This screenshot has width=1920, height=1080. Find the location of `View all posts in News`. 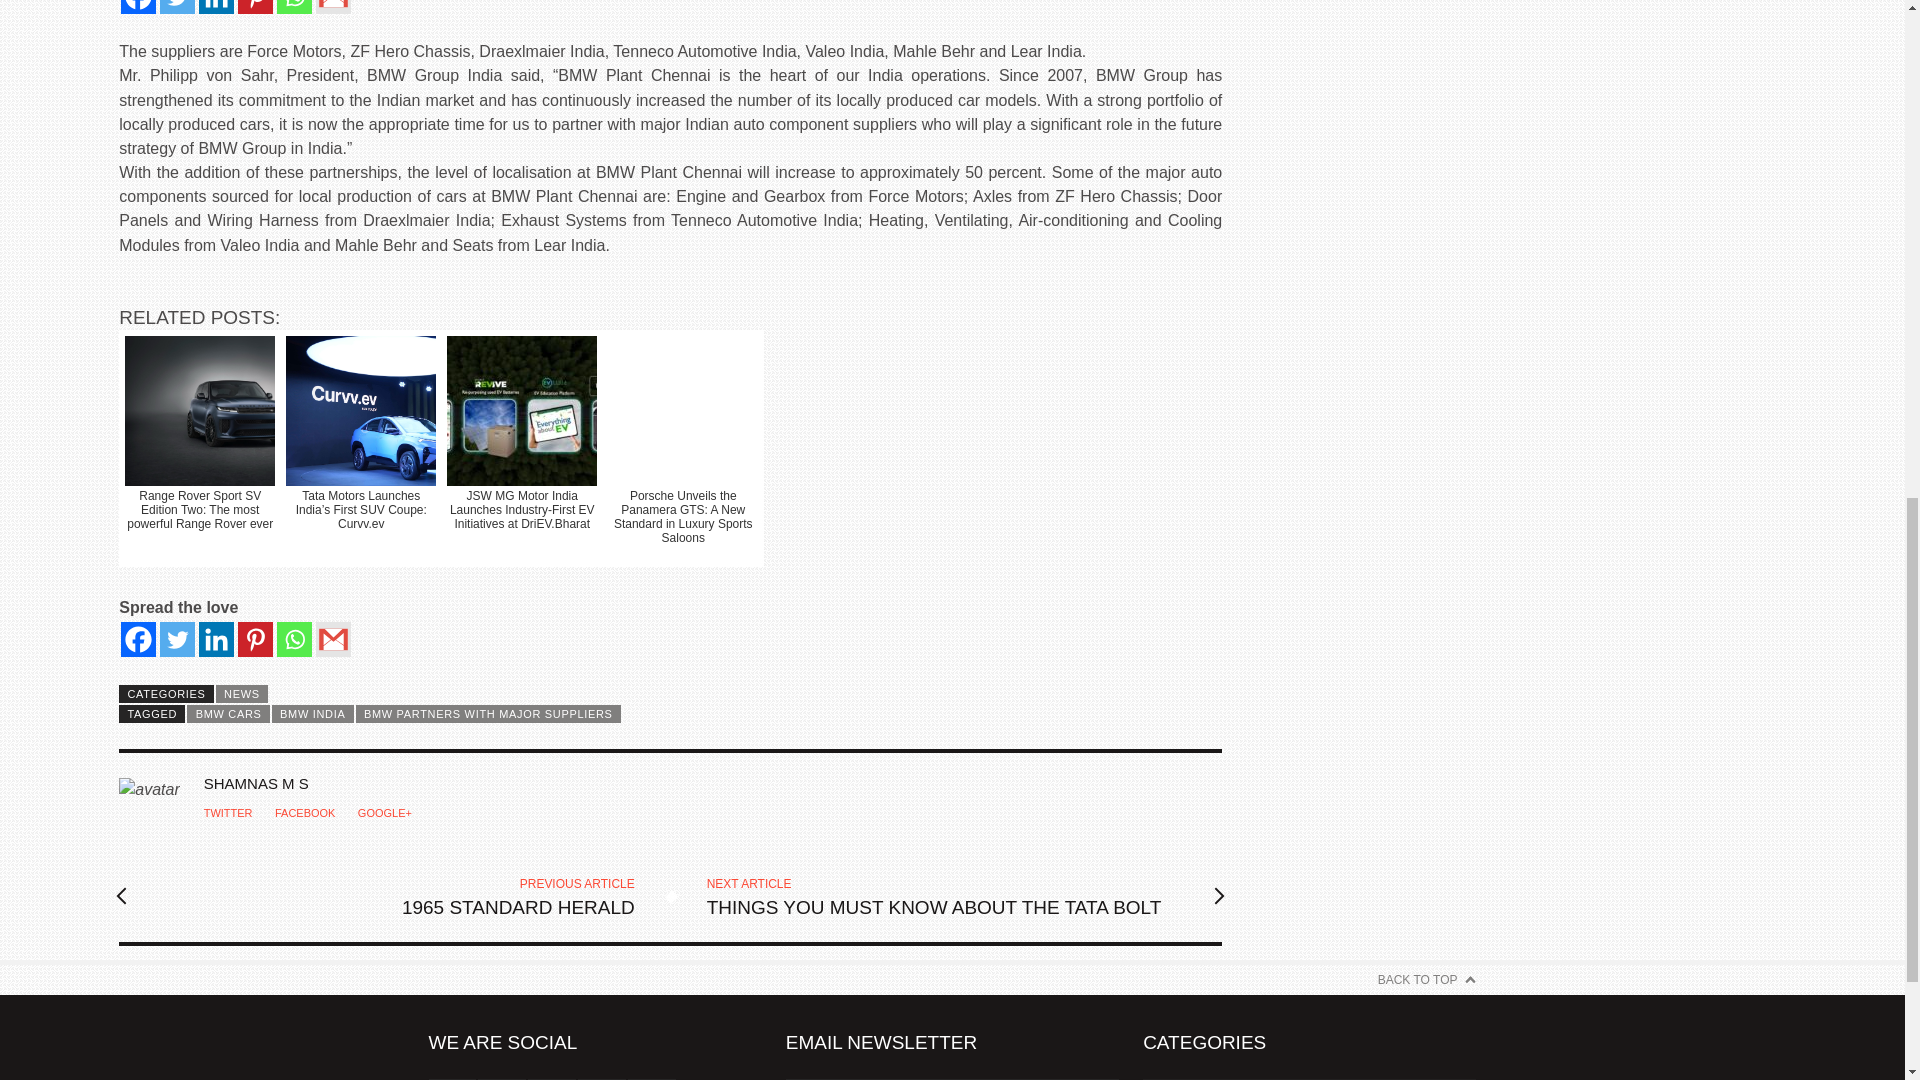

View all posts in News is located at coordinates (242, 694).